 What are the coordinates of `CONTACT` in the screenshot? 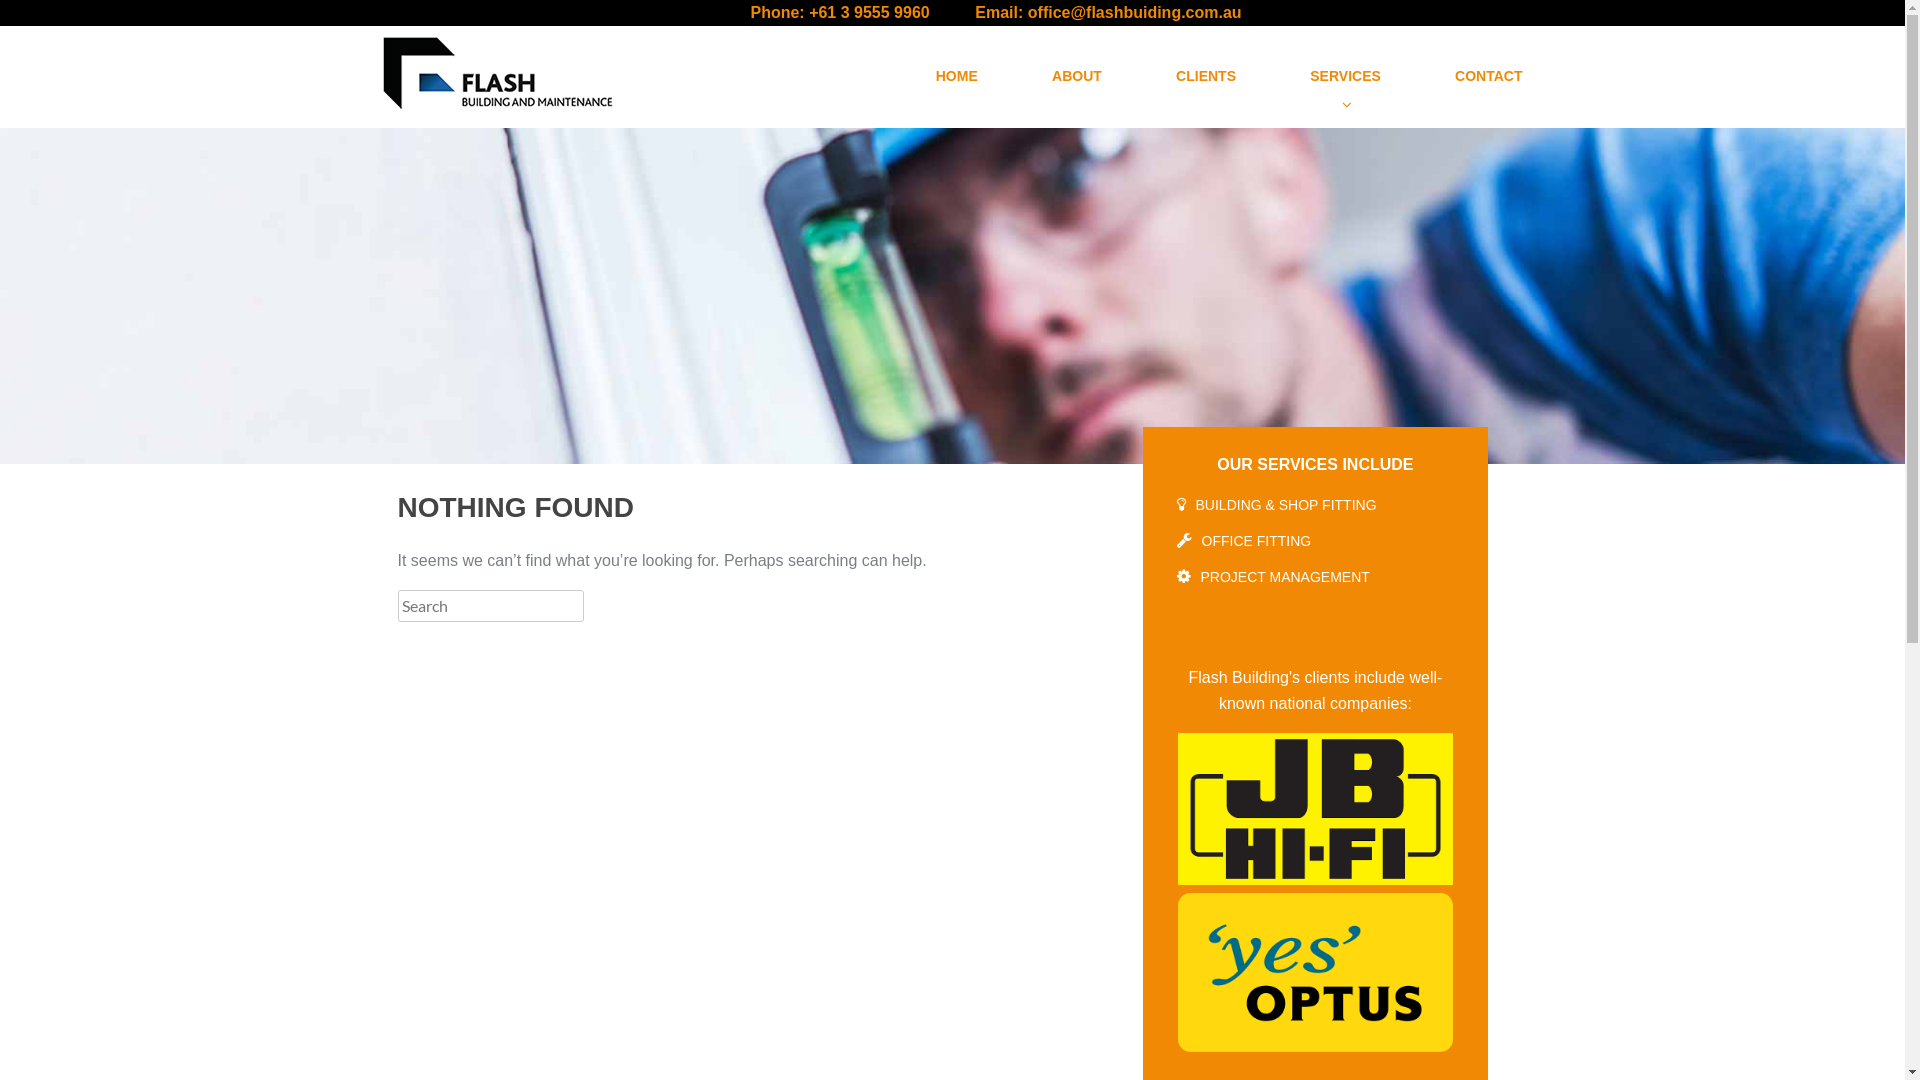 It's located at (1452, 77).